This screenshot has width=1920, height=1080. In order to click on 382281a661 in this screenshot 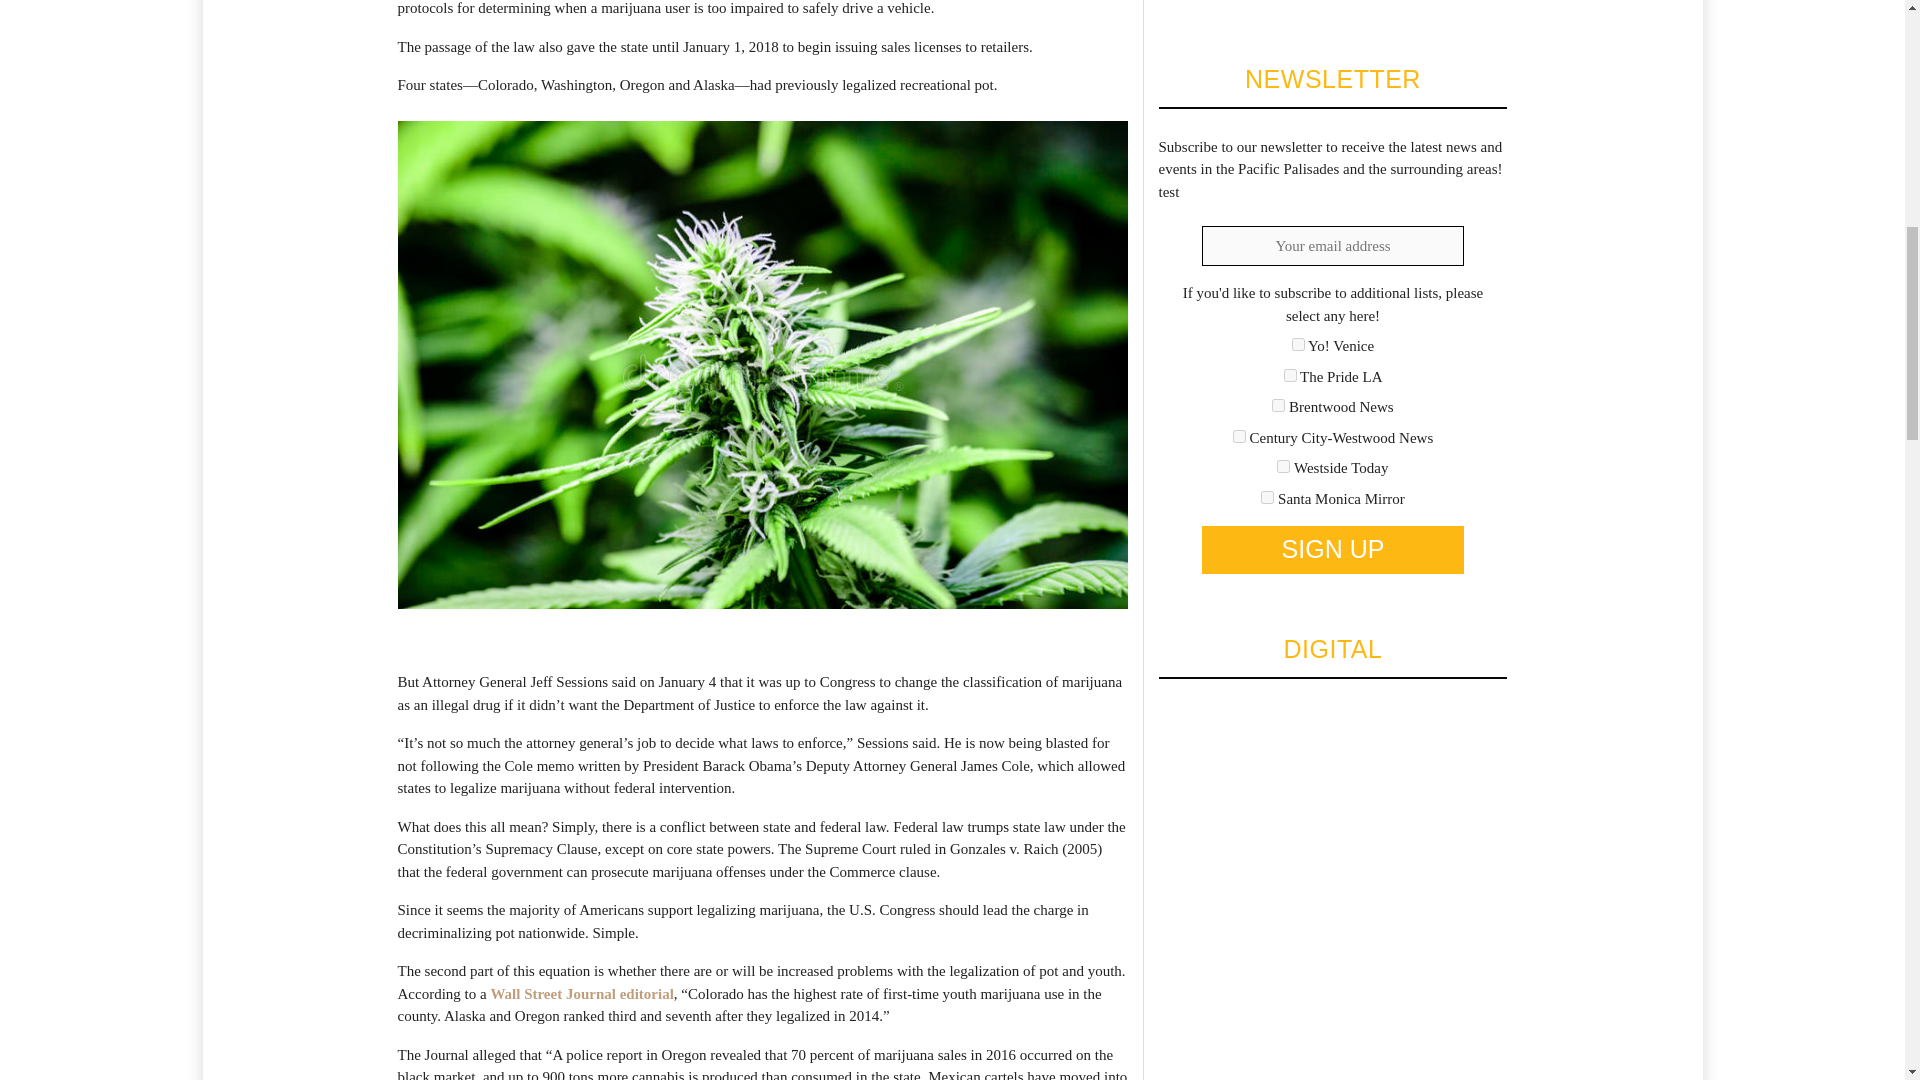, I will do `click(1278, 404)`.